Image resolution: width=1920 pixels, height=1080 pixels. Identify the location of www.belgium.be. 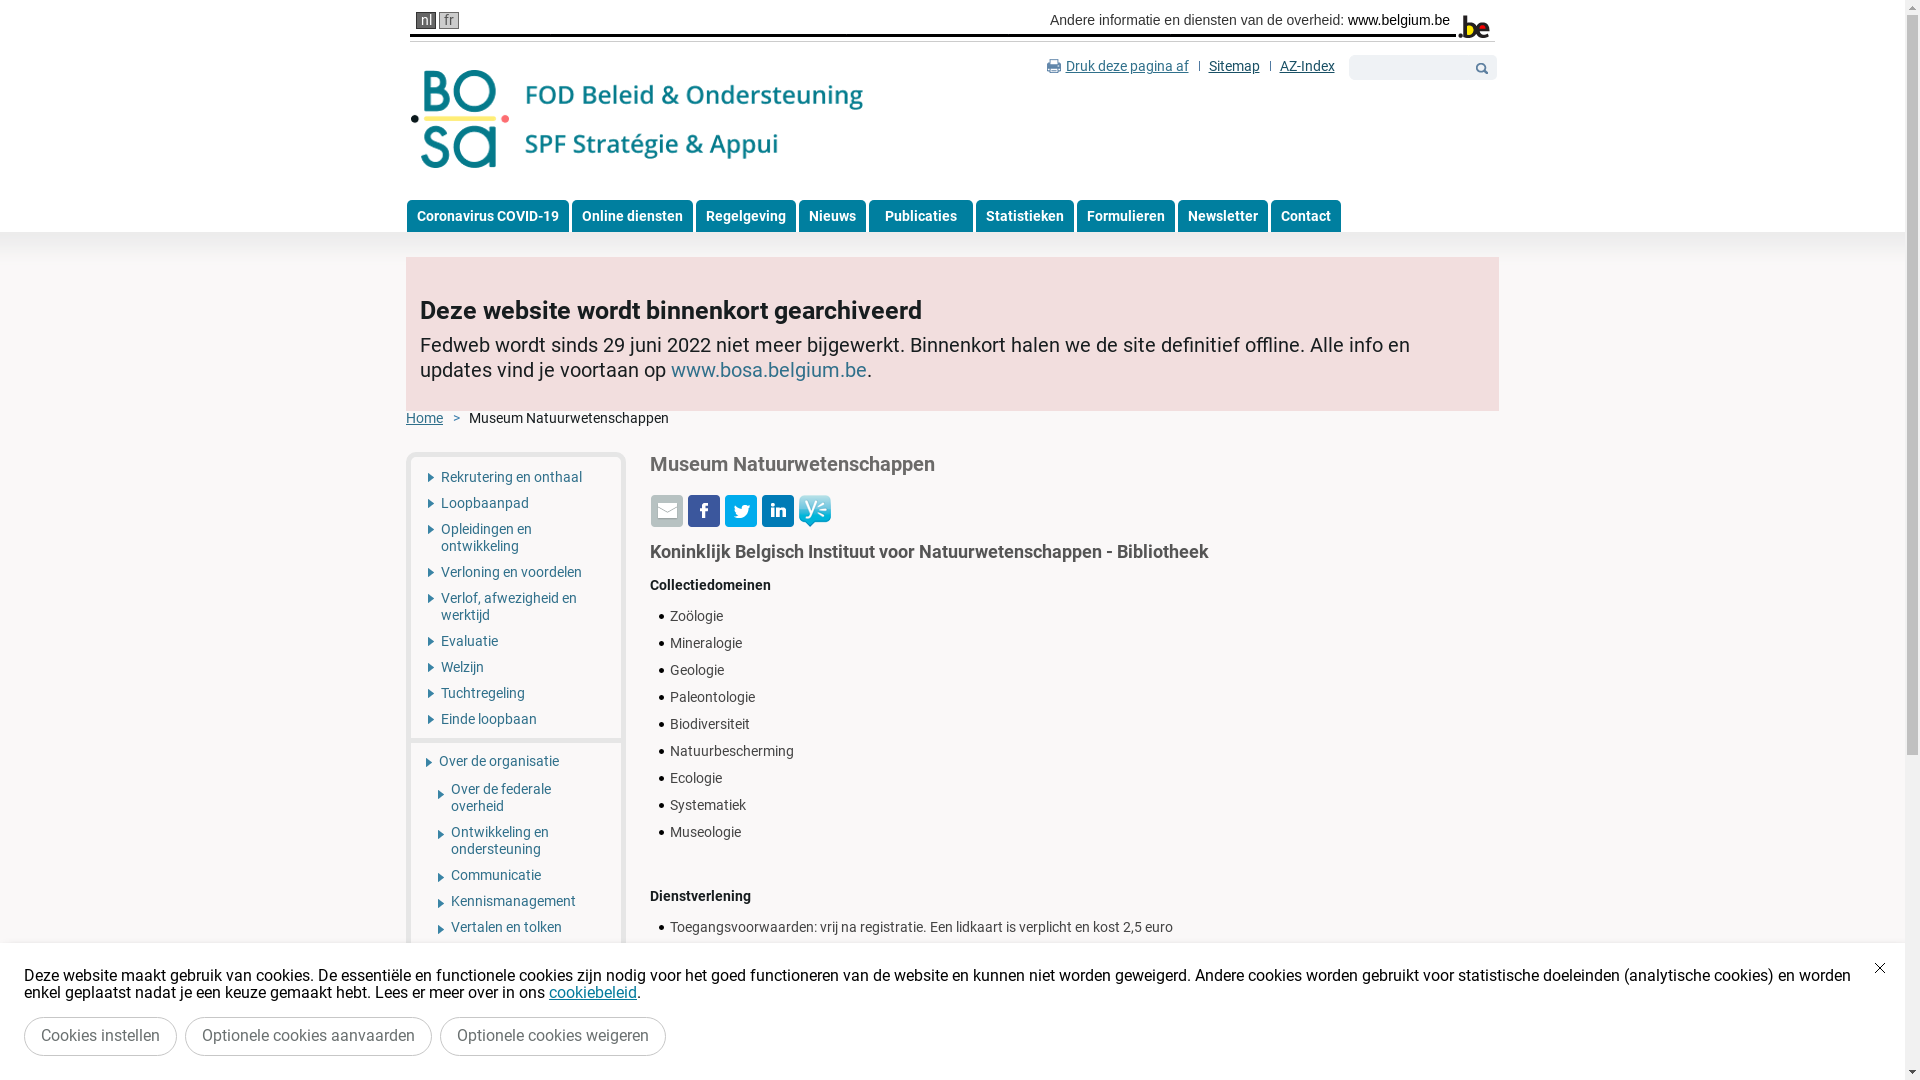
(1399, 20).